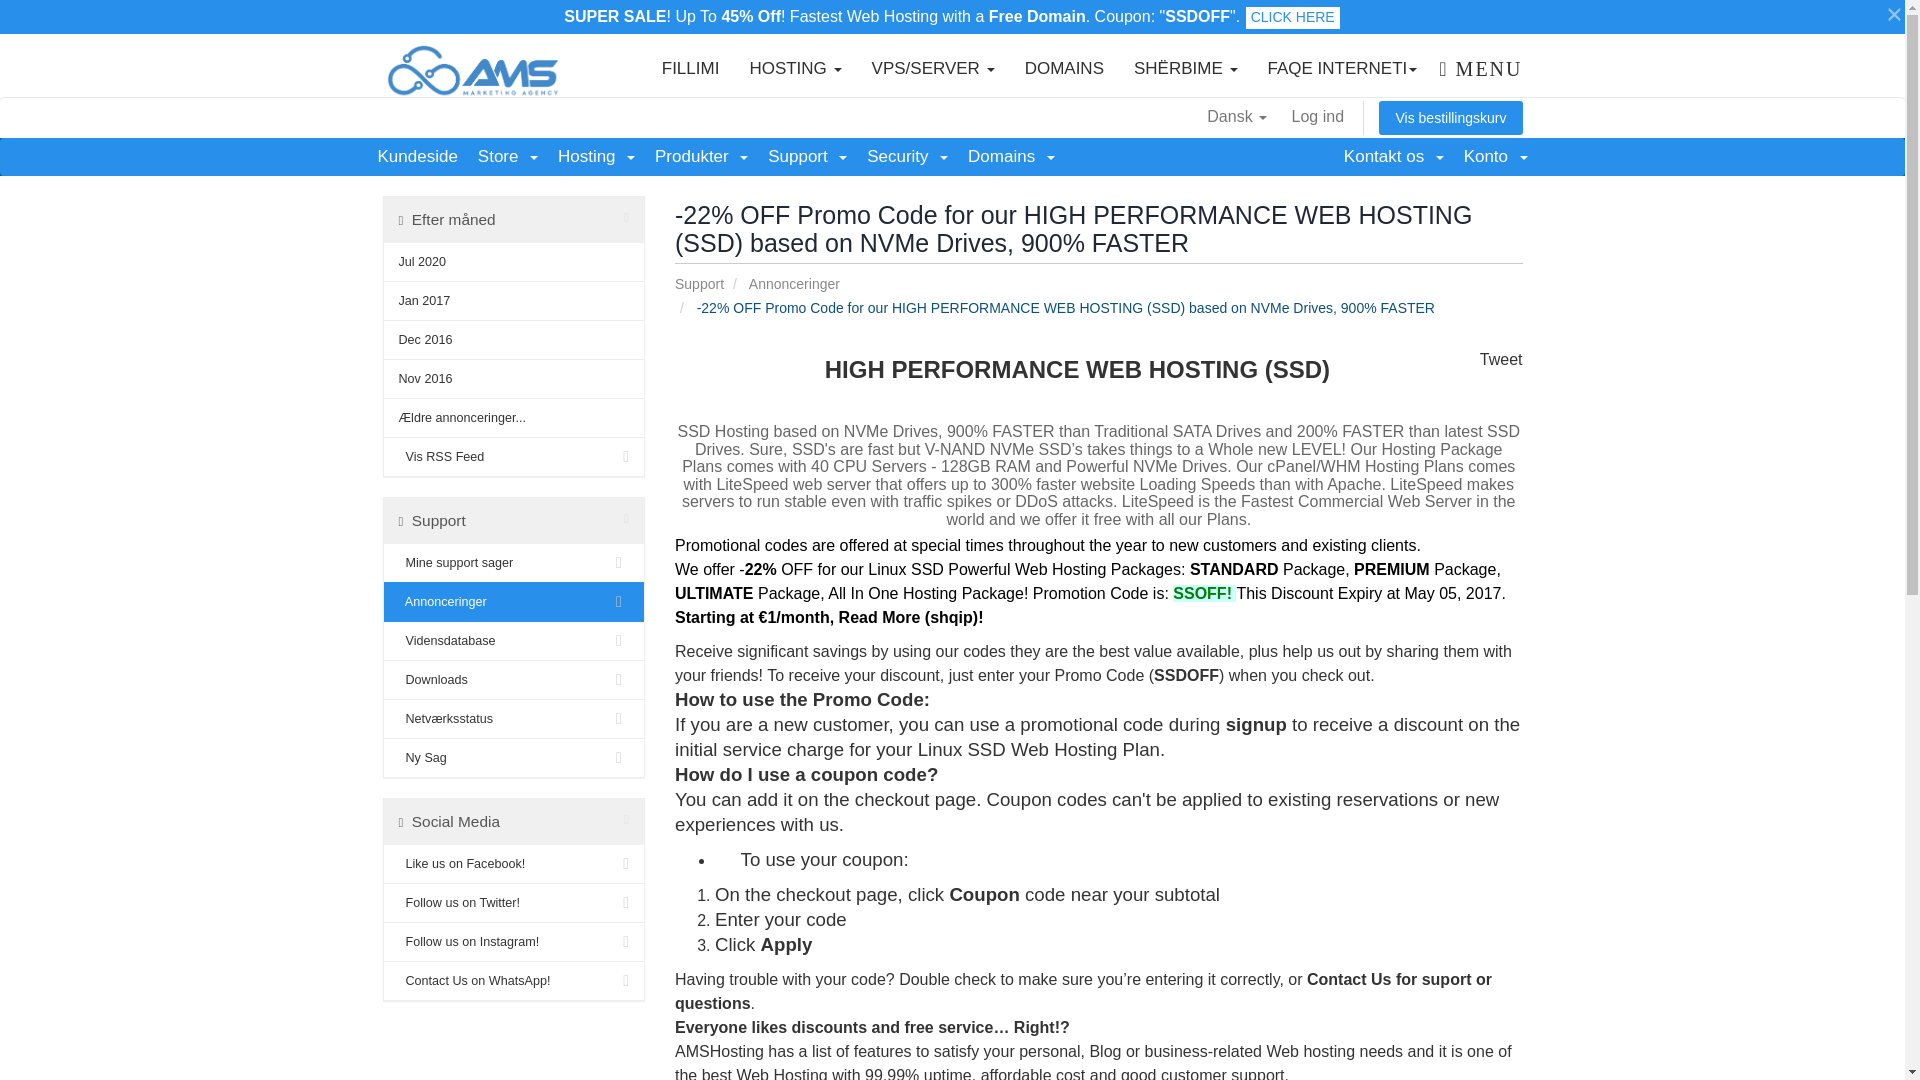  I want to click on CLICK HERE, so click(1293, 18).